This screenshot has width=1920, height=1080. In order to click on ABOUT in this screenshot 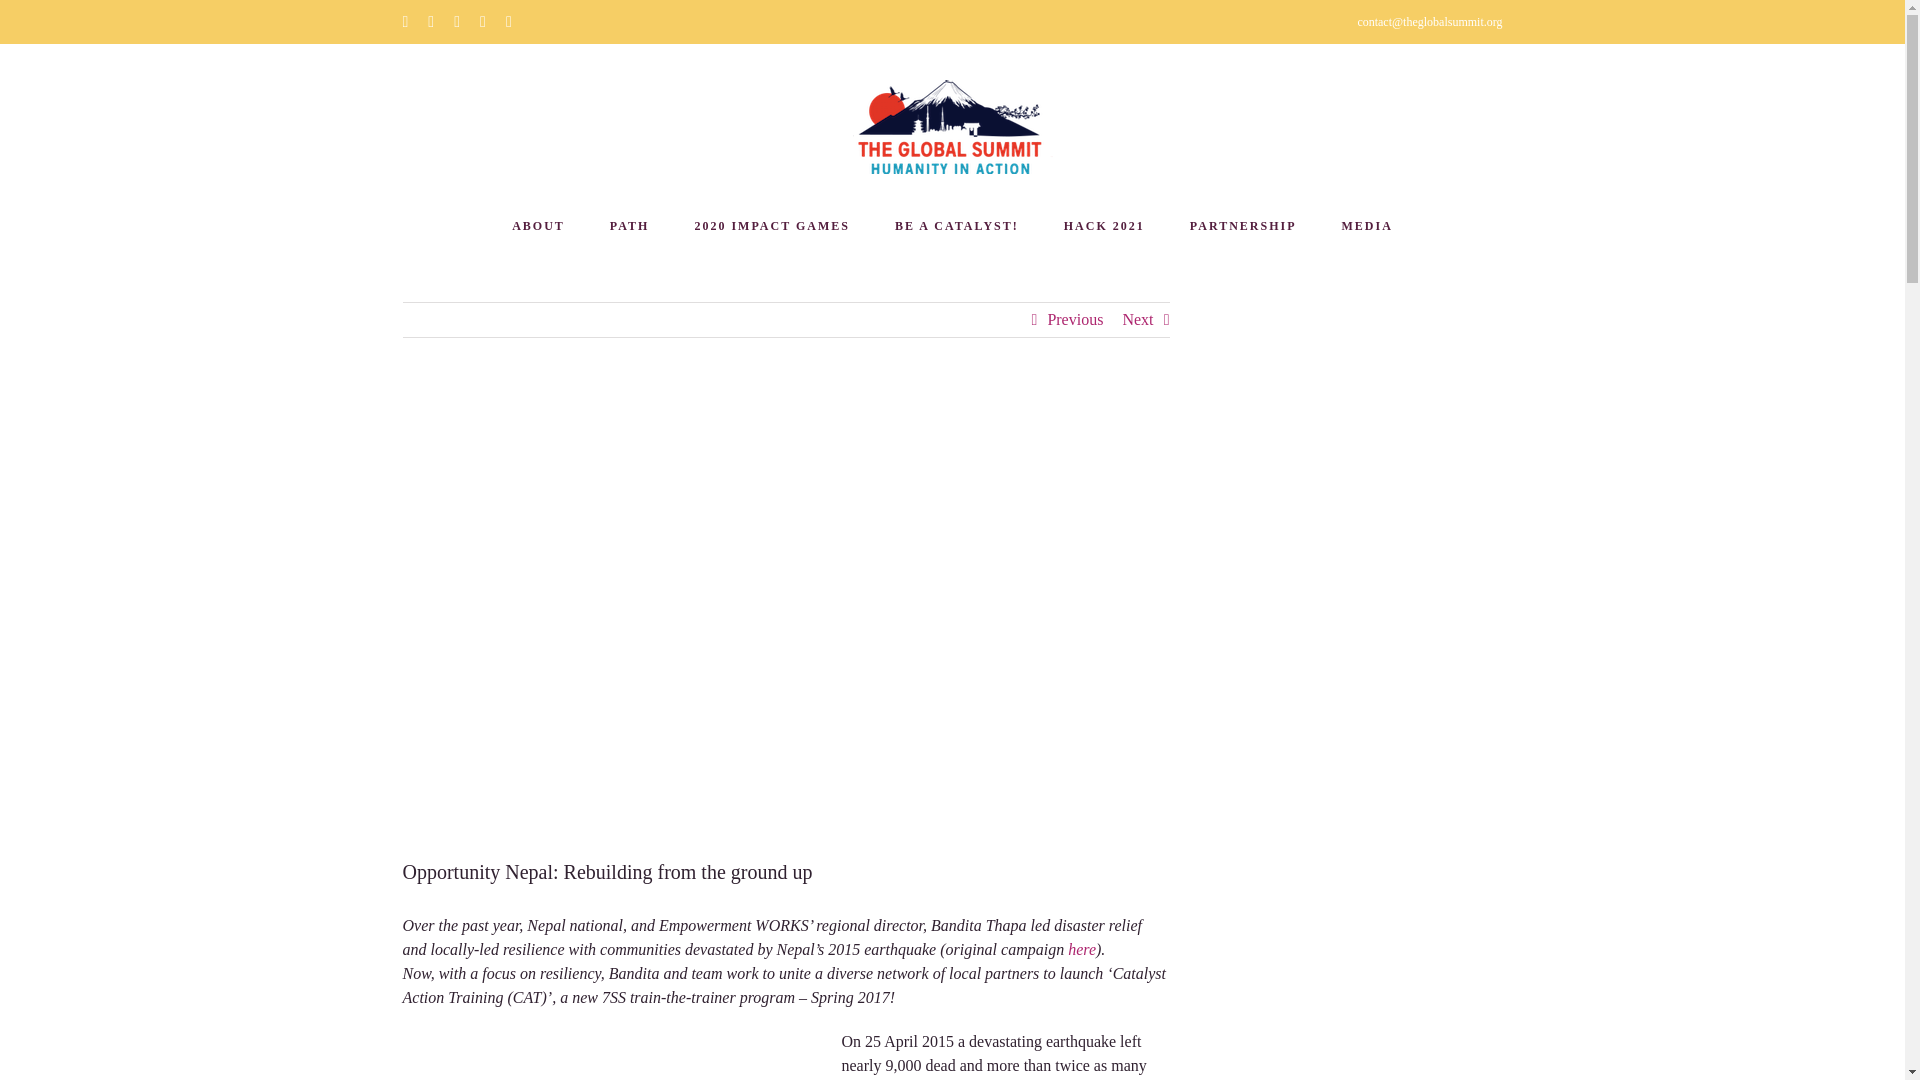, I will do `click(538, 226)`.